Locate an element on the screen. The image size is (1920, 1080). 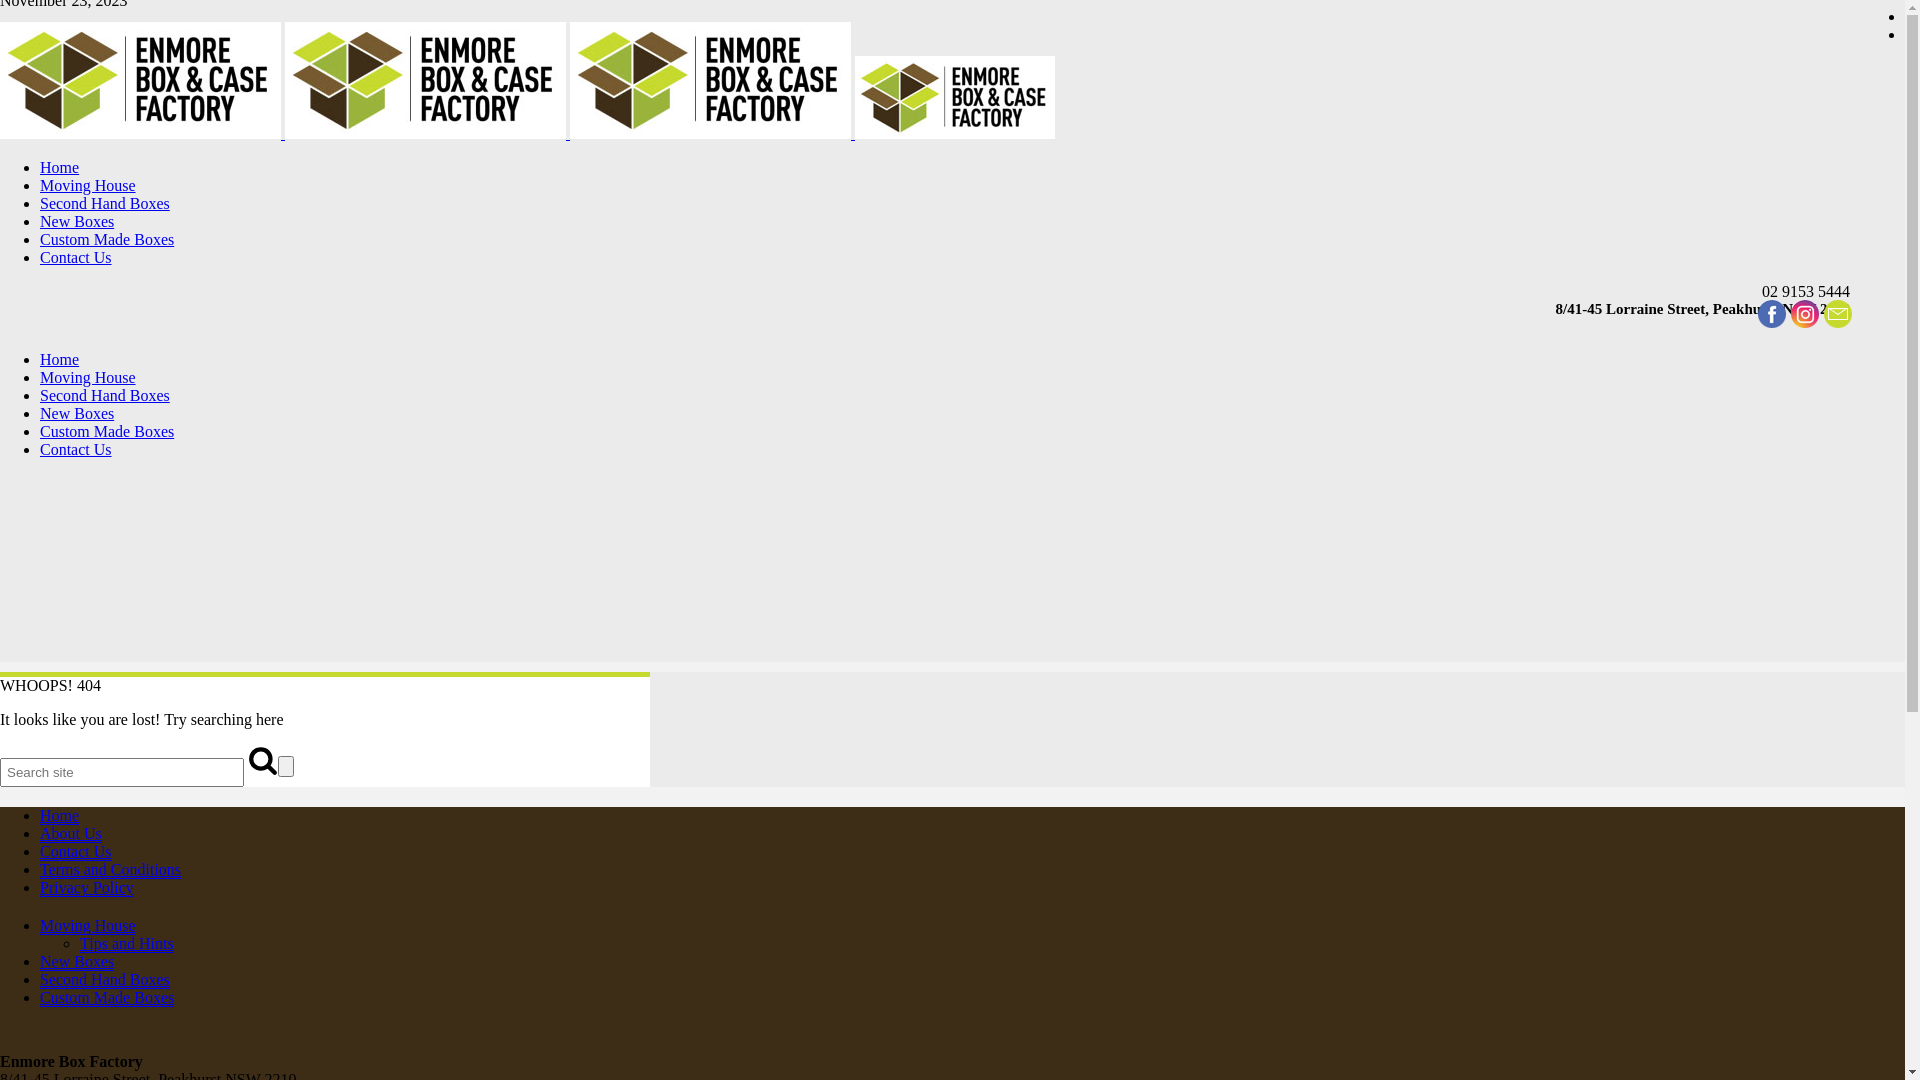
Contact Us is located at coordinates (76, 450).